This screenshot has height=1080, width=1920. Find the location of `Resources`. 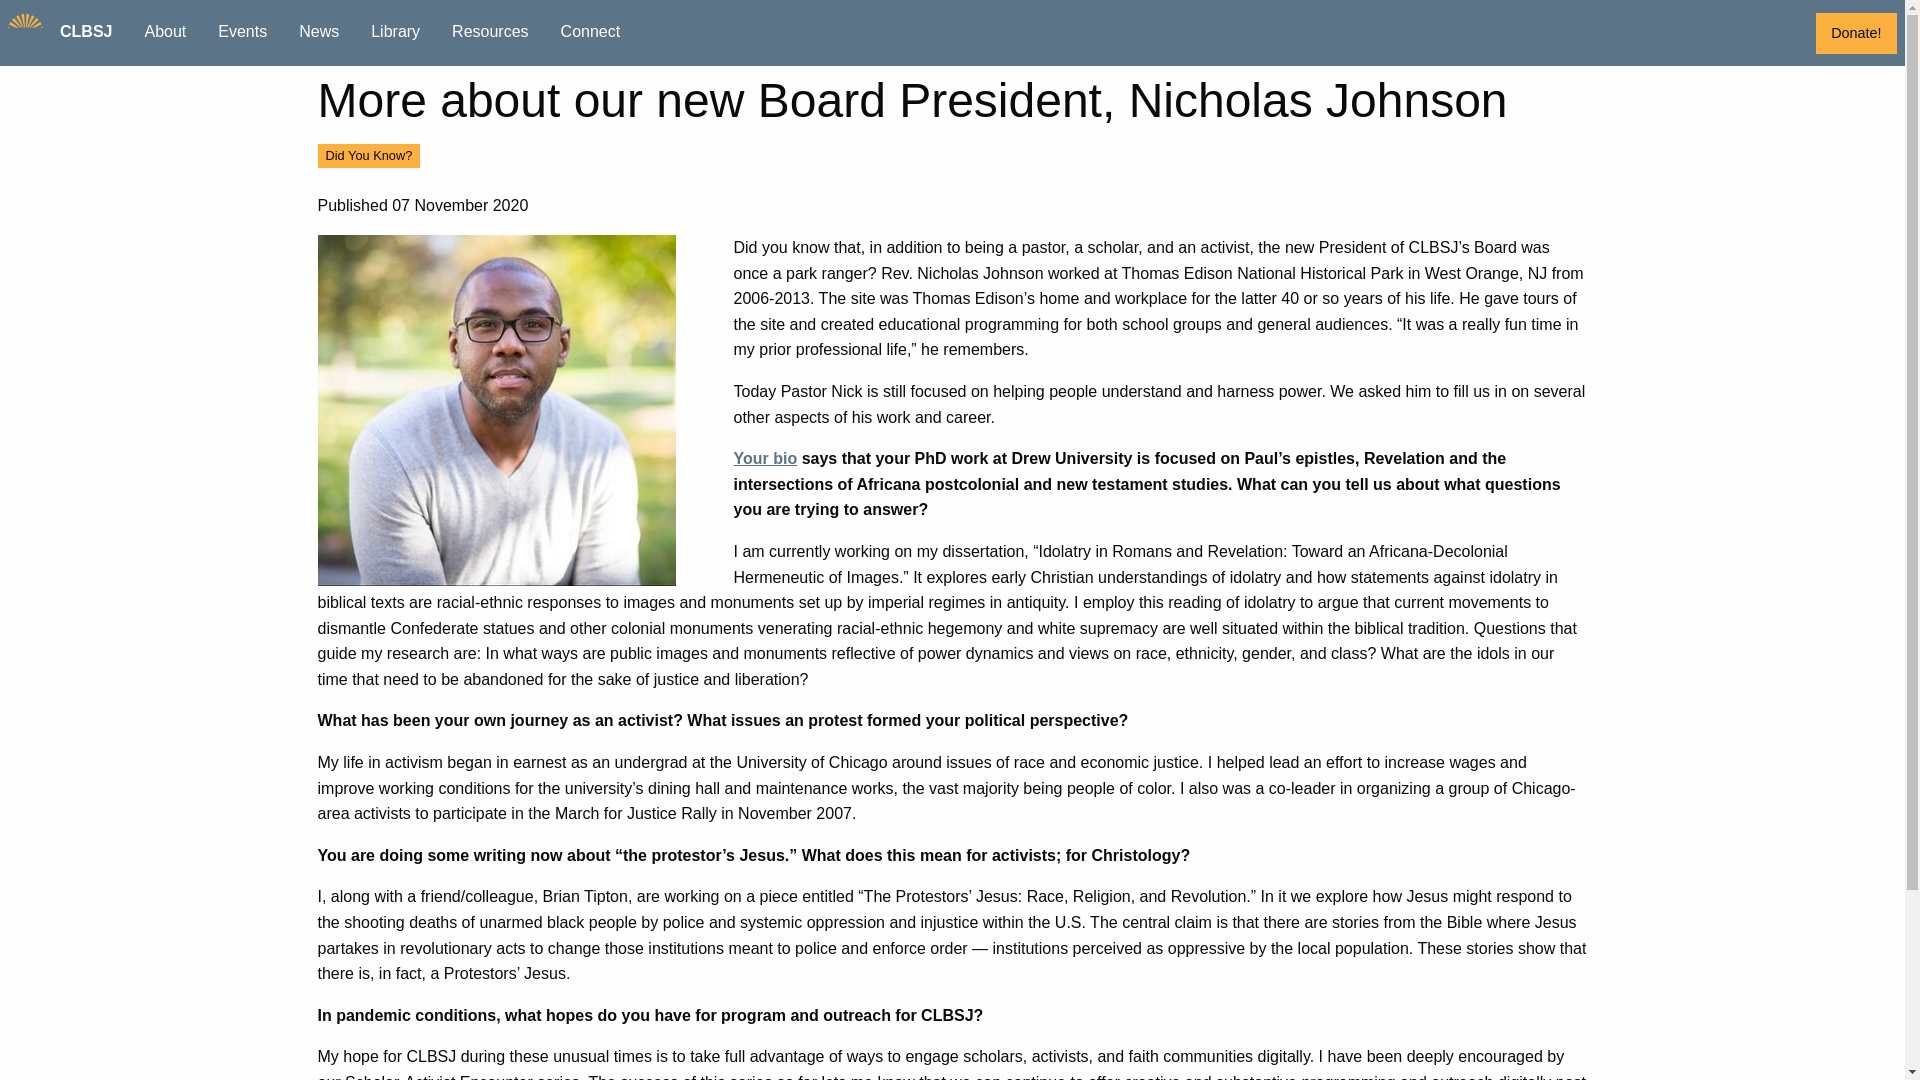

Resources is located at coordinates (489, 31).